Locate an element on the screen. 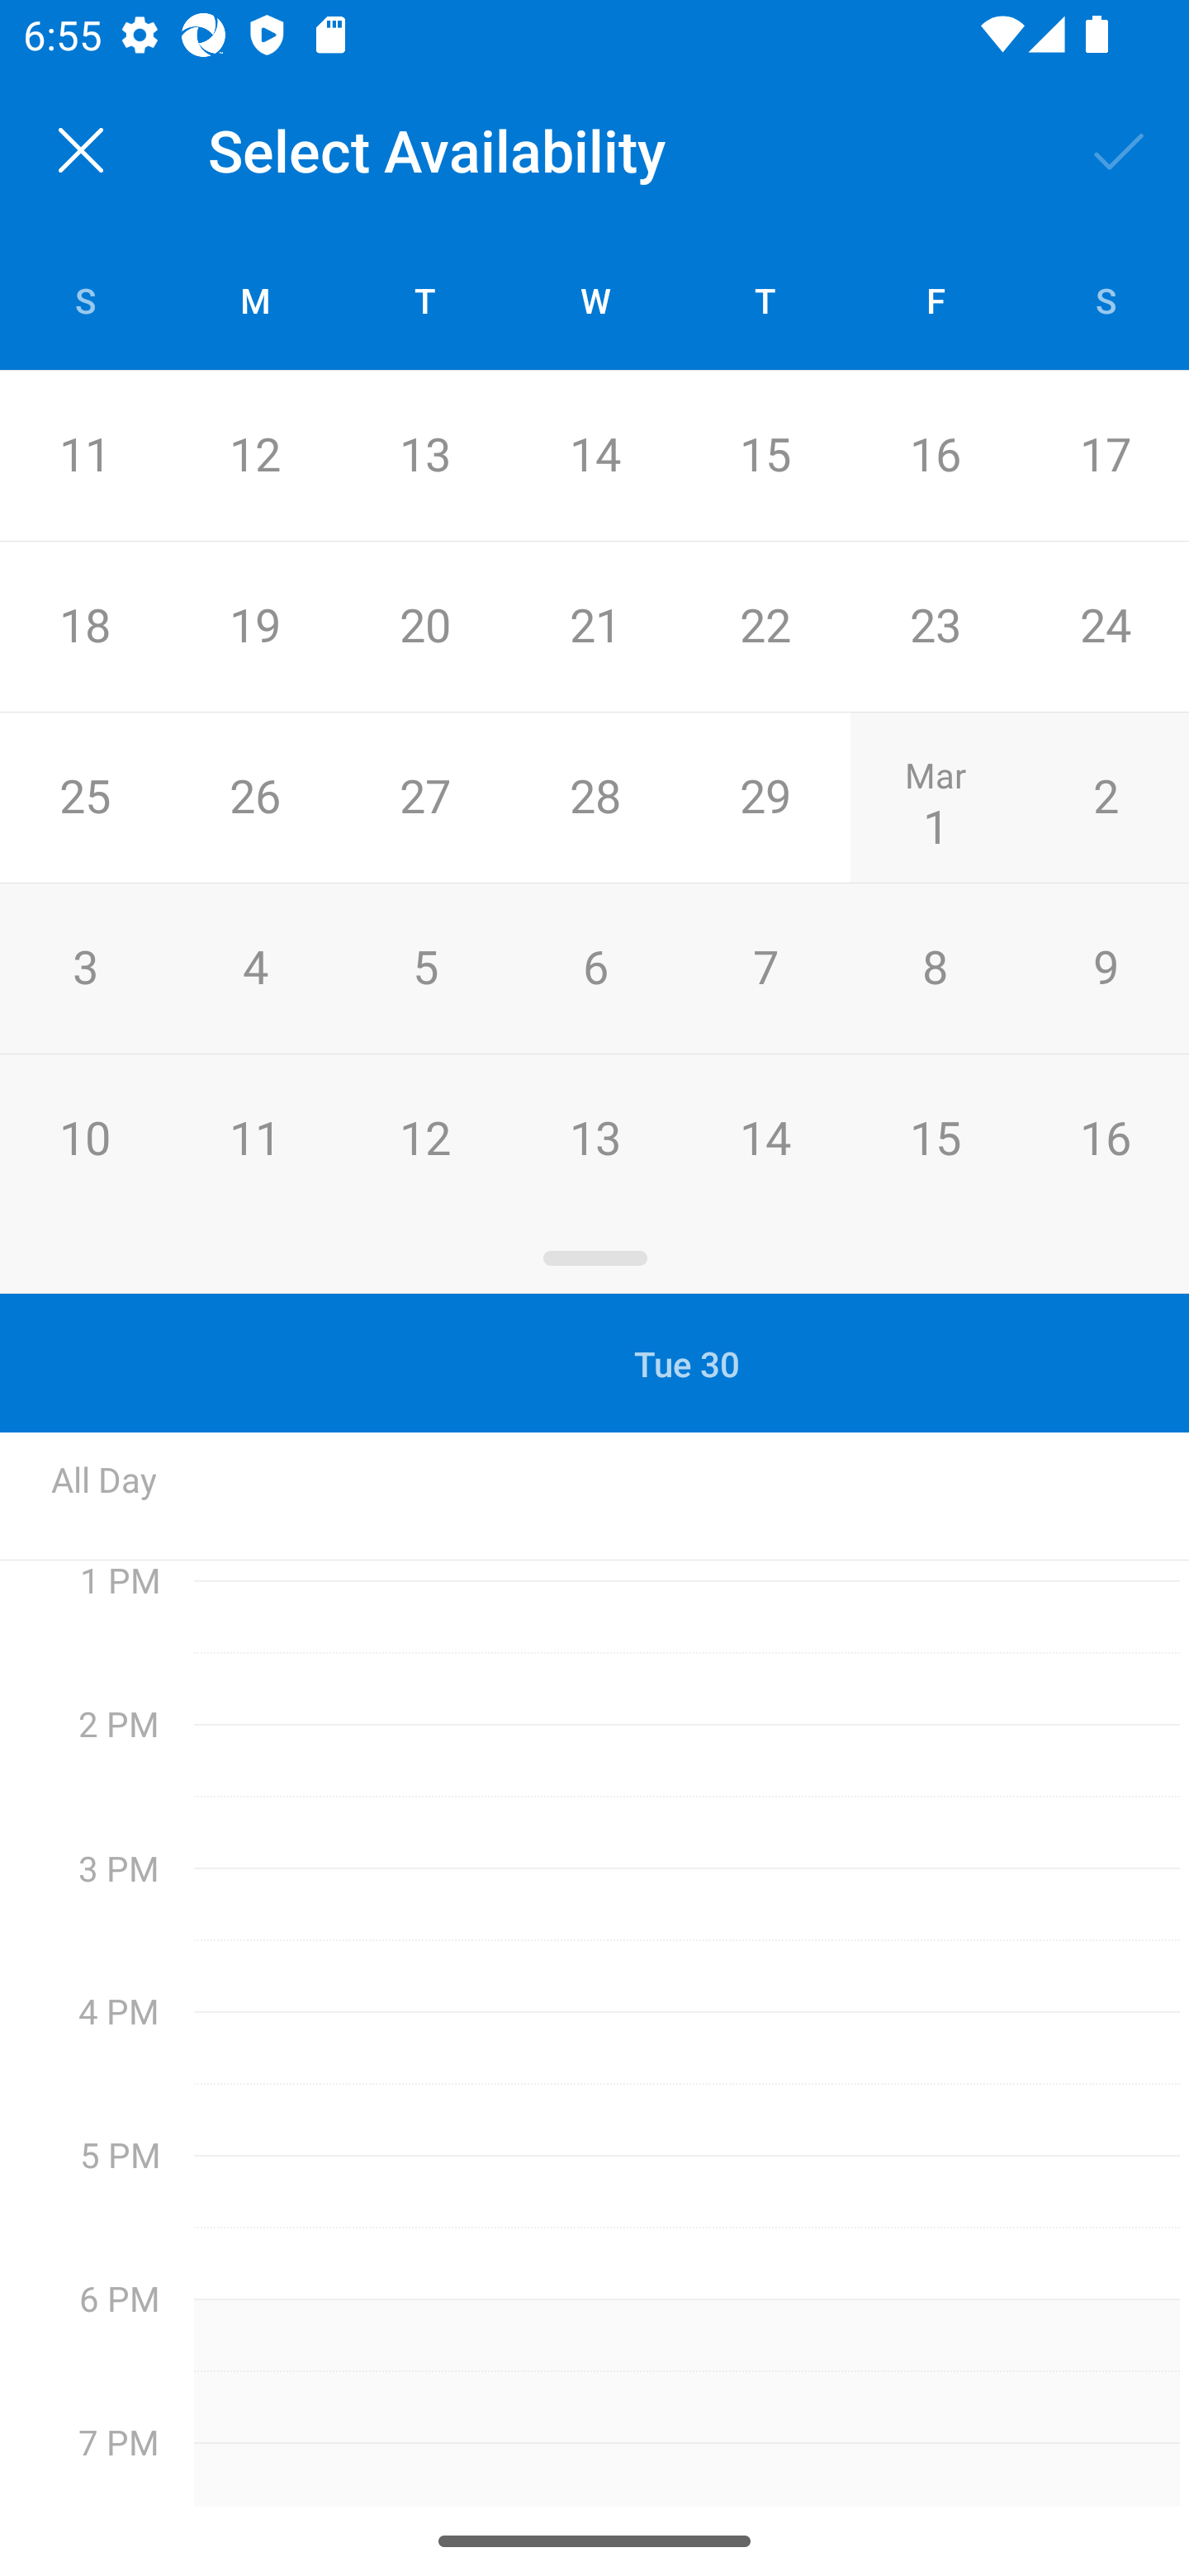 The image size is (1189, 2576). Close is located at coordinates (81, 150).